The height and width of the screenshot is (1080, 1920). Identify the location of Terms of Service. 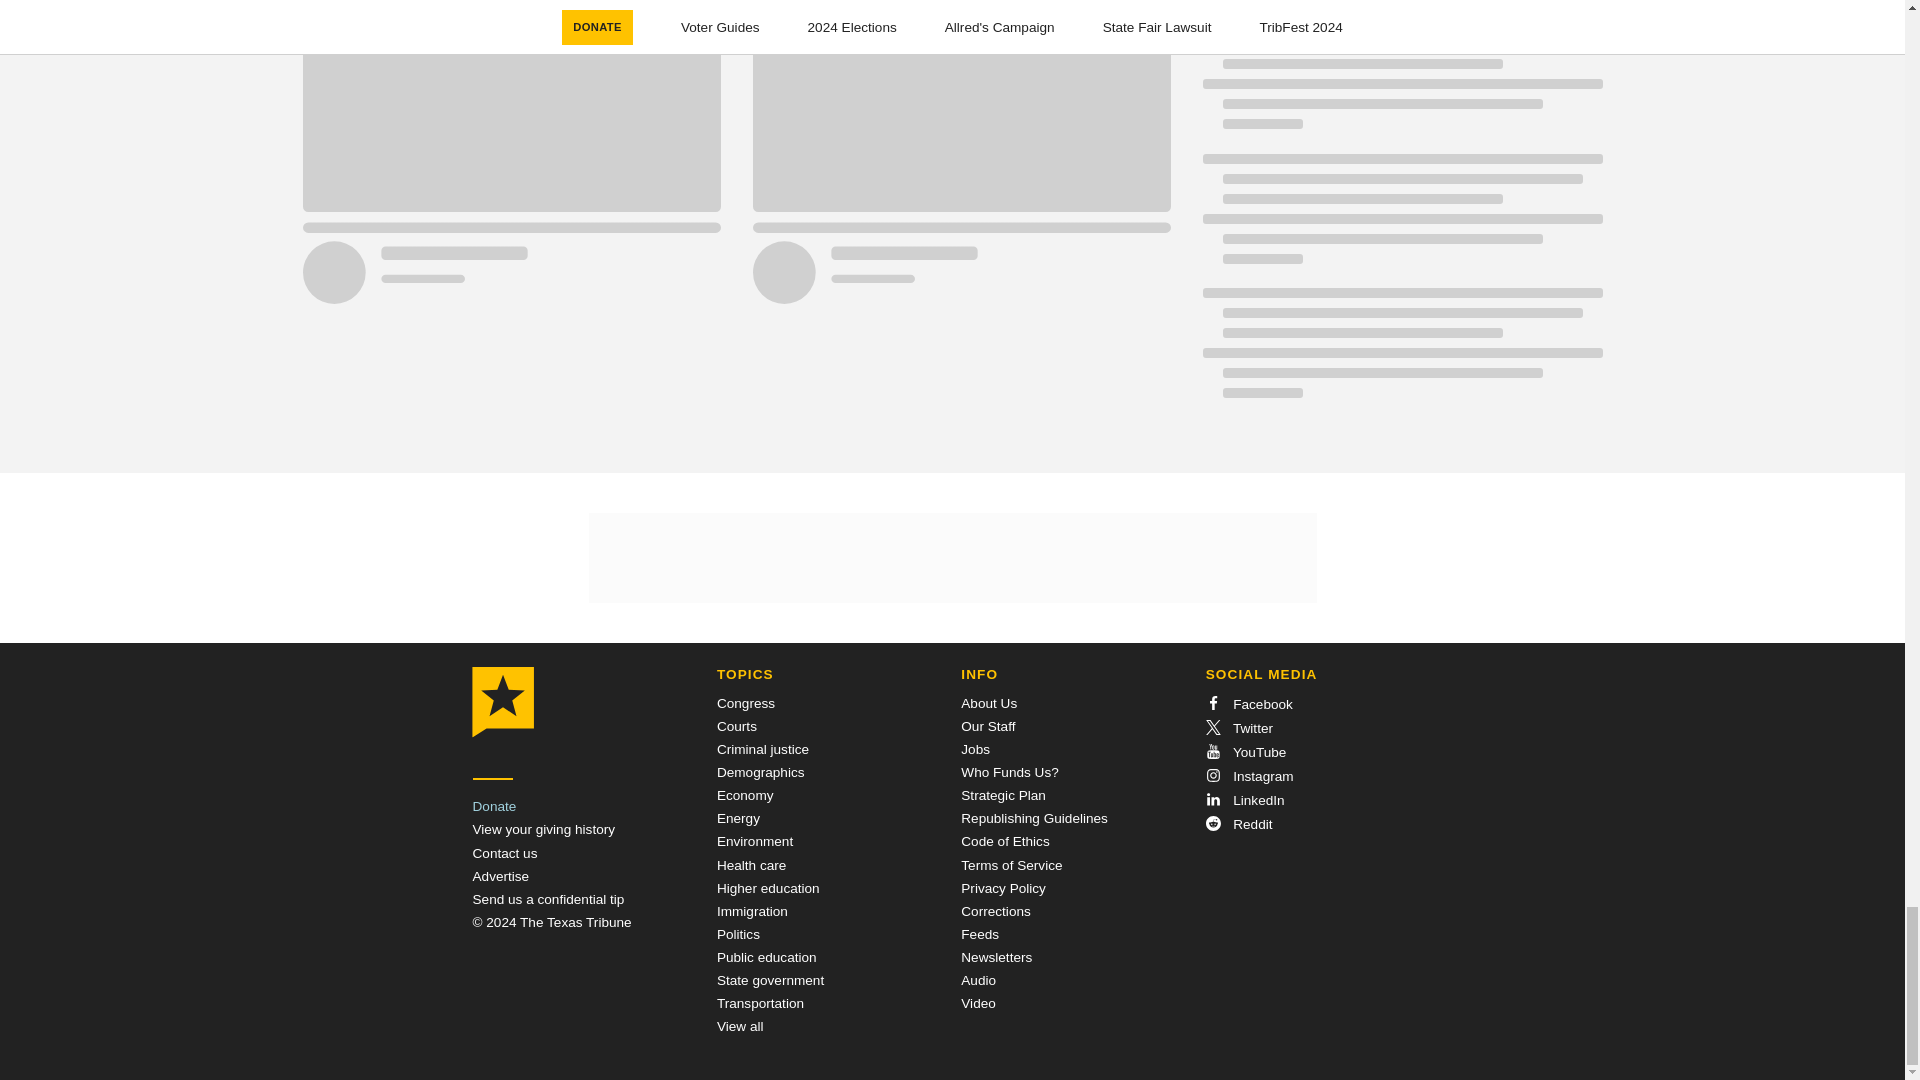
(1011, 864).